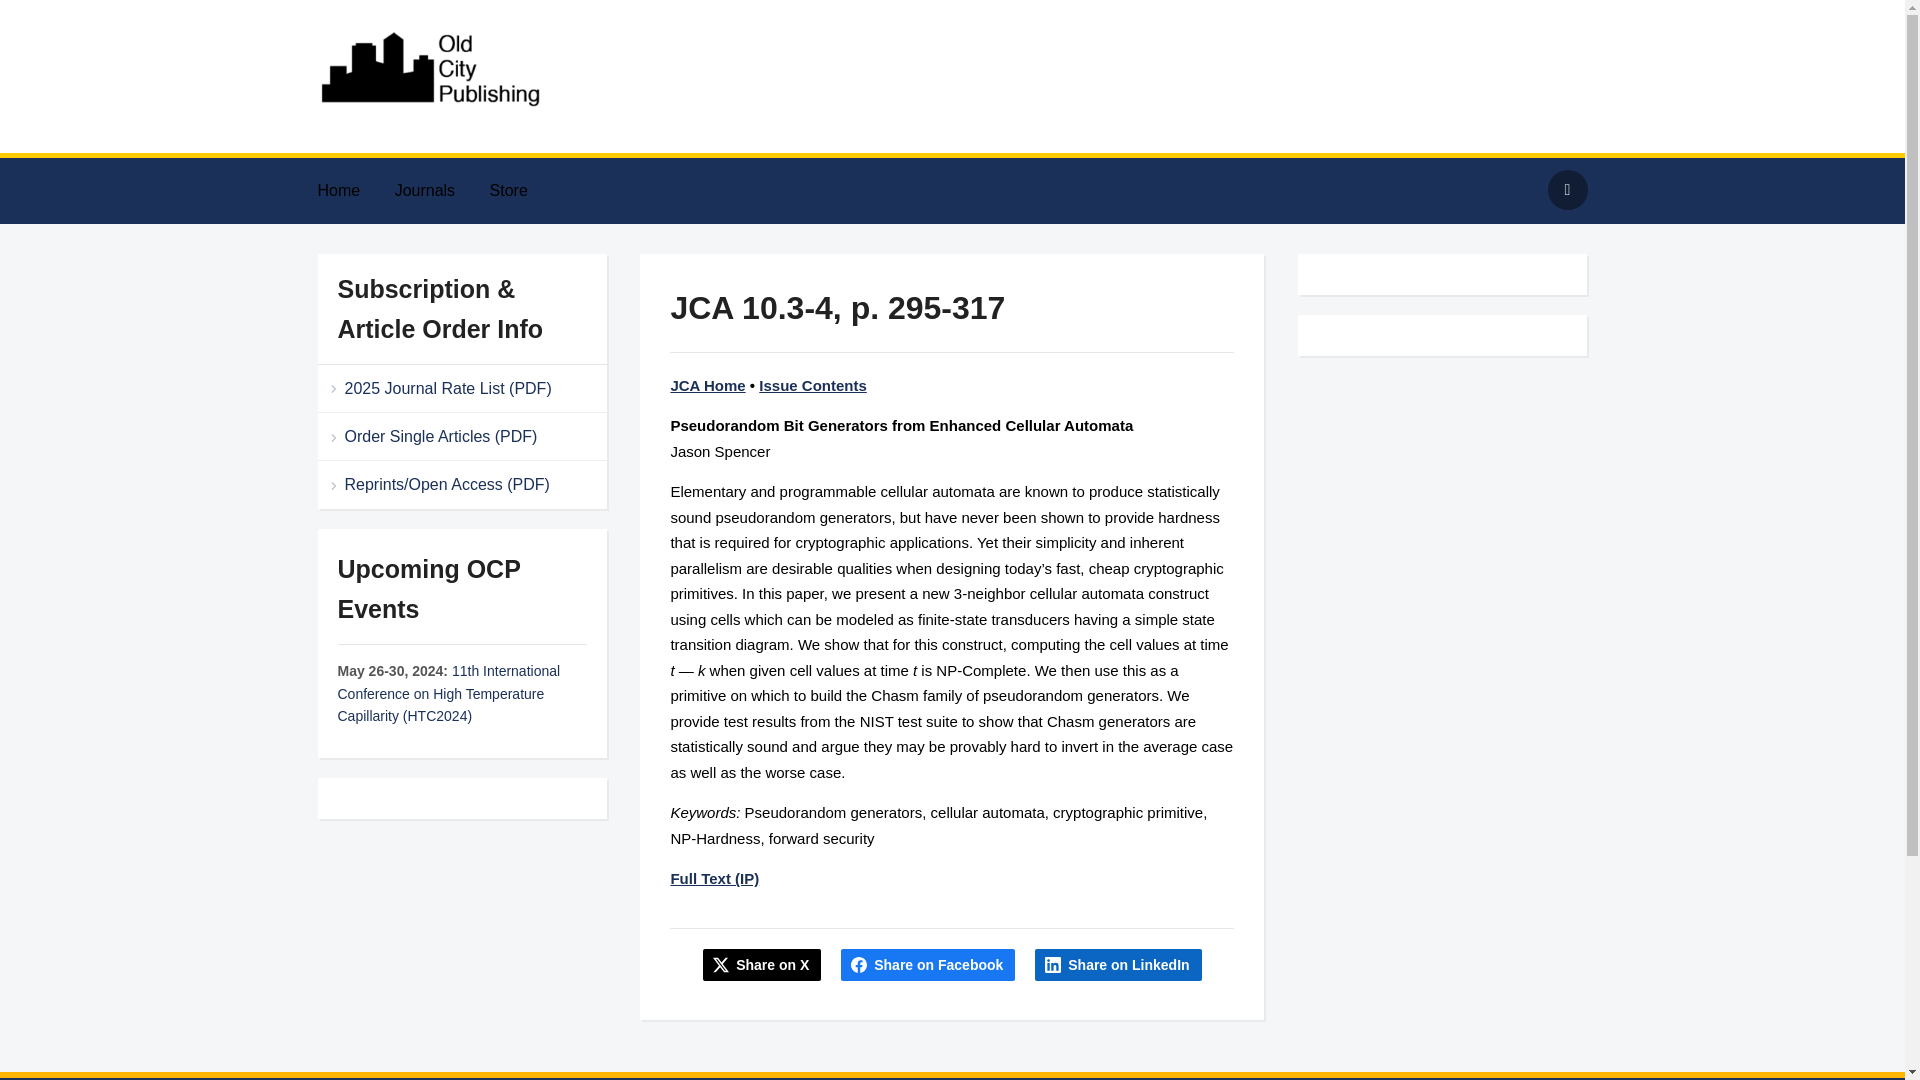 The width and height of the screenshot is (1920, 1080). Describe the element at coordinates (1567, 189) in the screenshot. I see `Search` at that location.